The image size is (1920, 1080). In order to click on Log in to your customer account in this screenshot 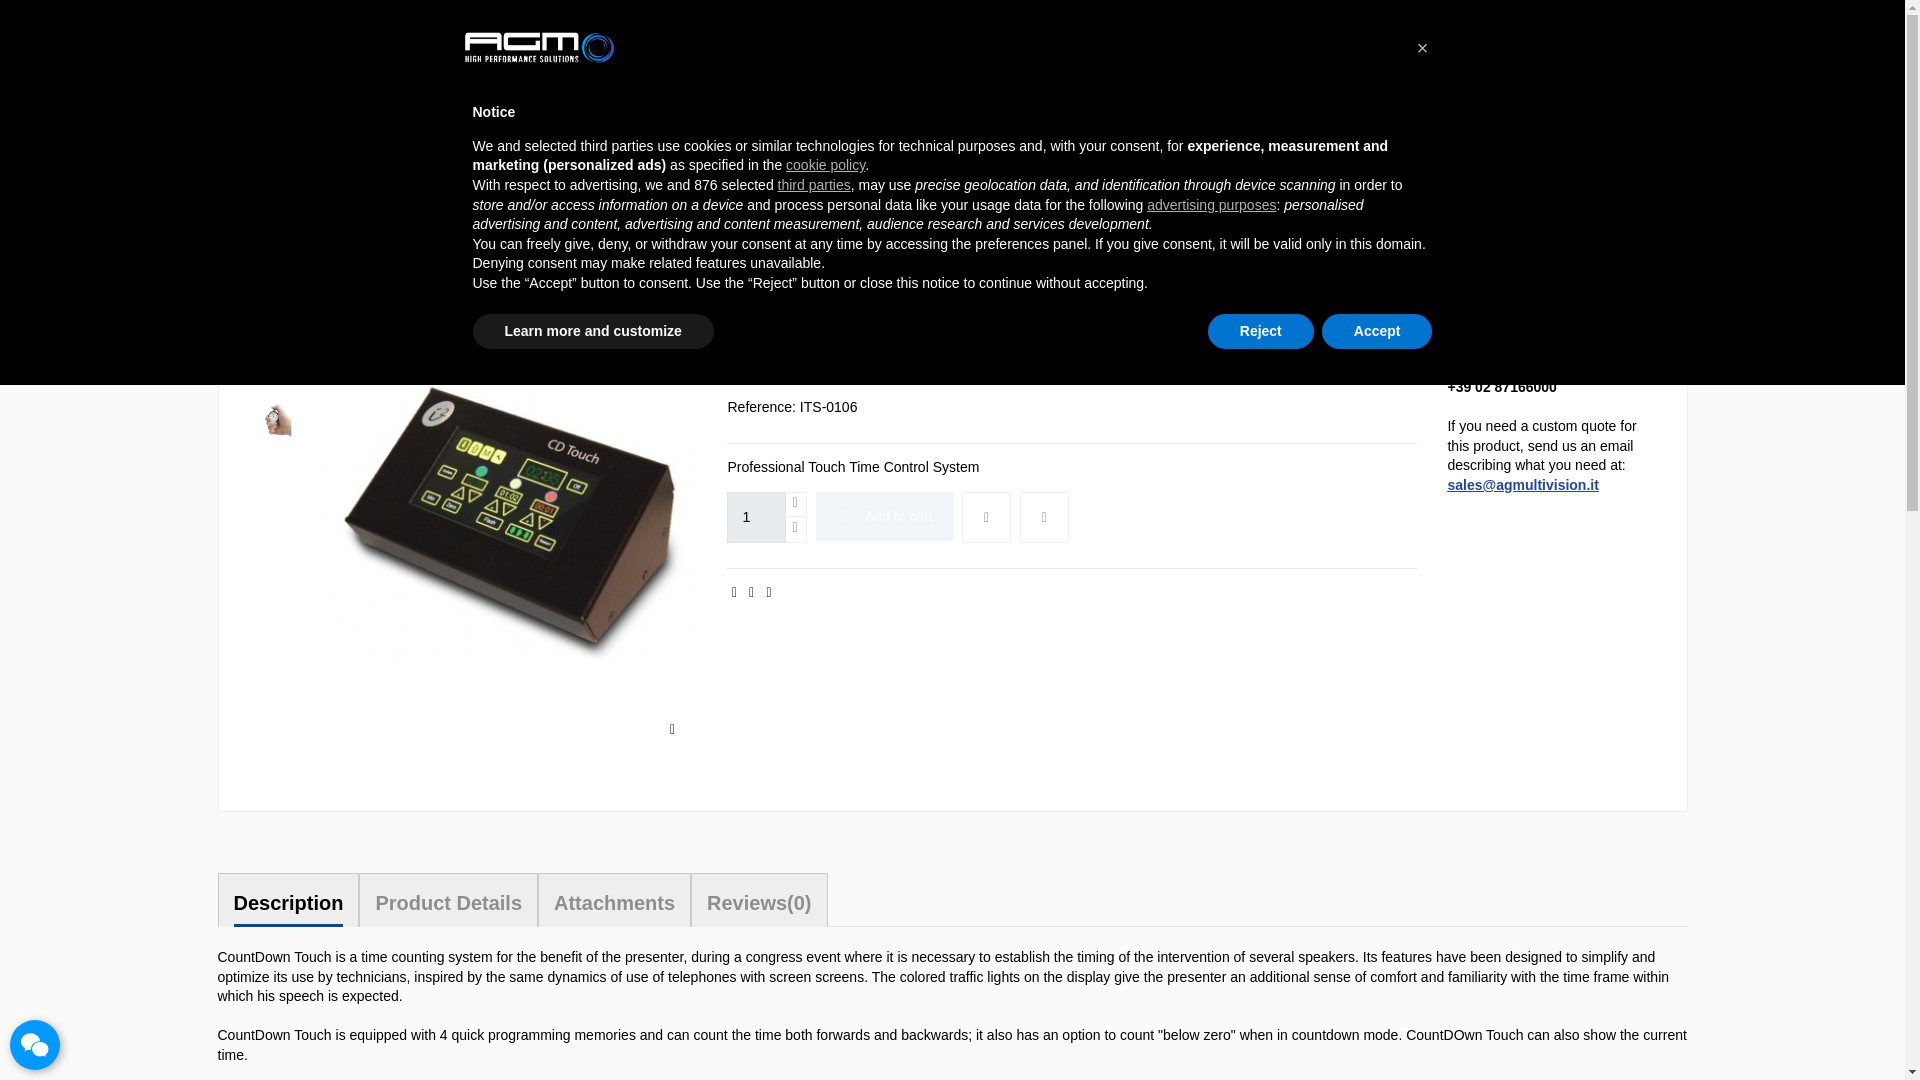, I will do `click(1586, 81)`.